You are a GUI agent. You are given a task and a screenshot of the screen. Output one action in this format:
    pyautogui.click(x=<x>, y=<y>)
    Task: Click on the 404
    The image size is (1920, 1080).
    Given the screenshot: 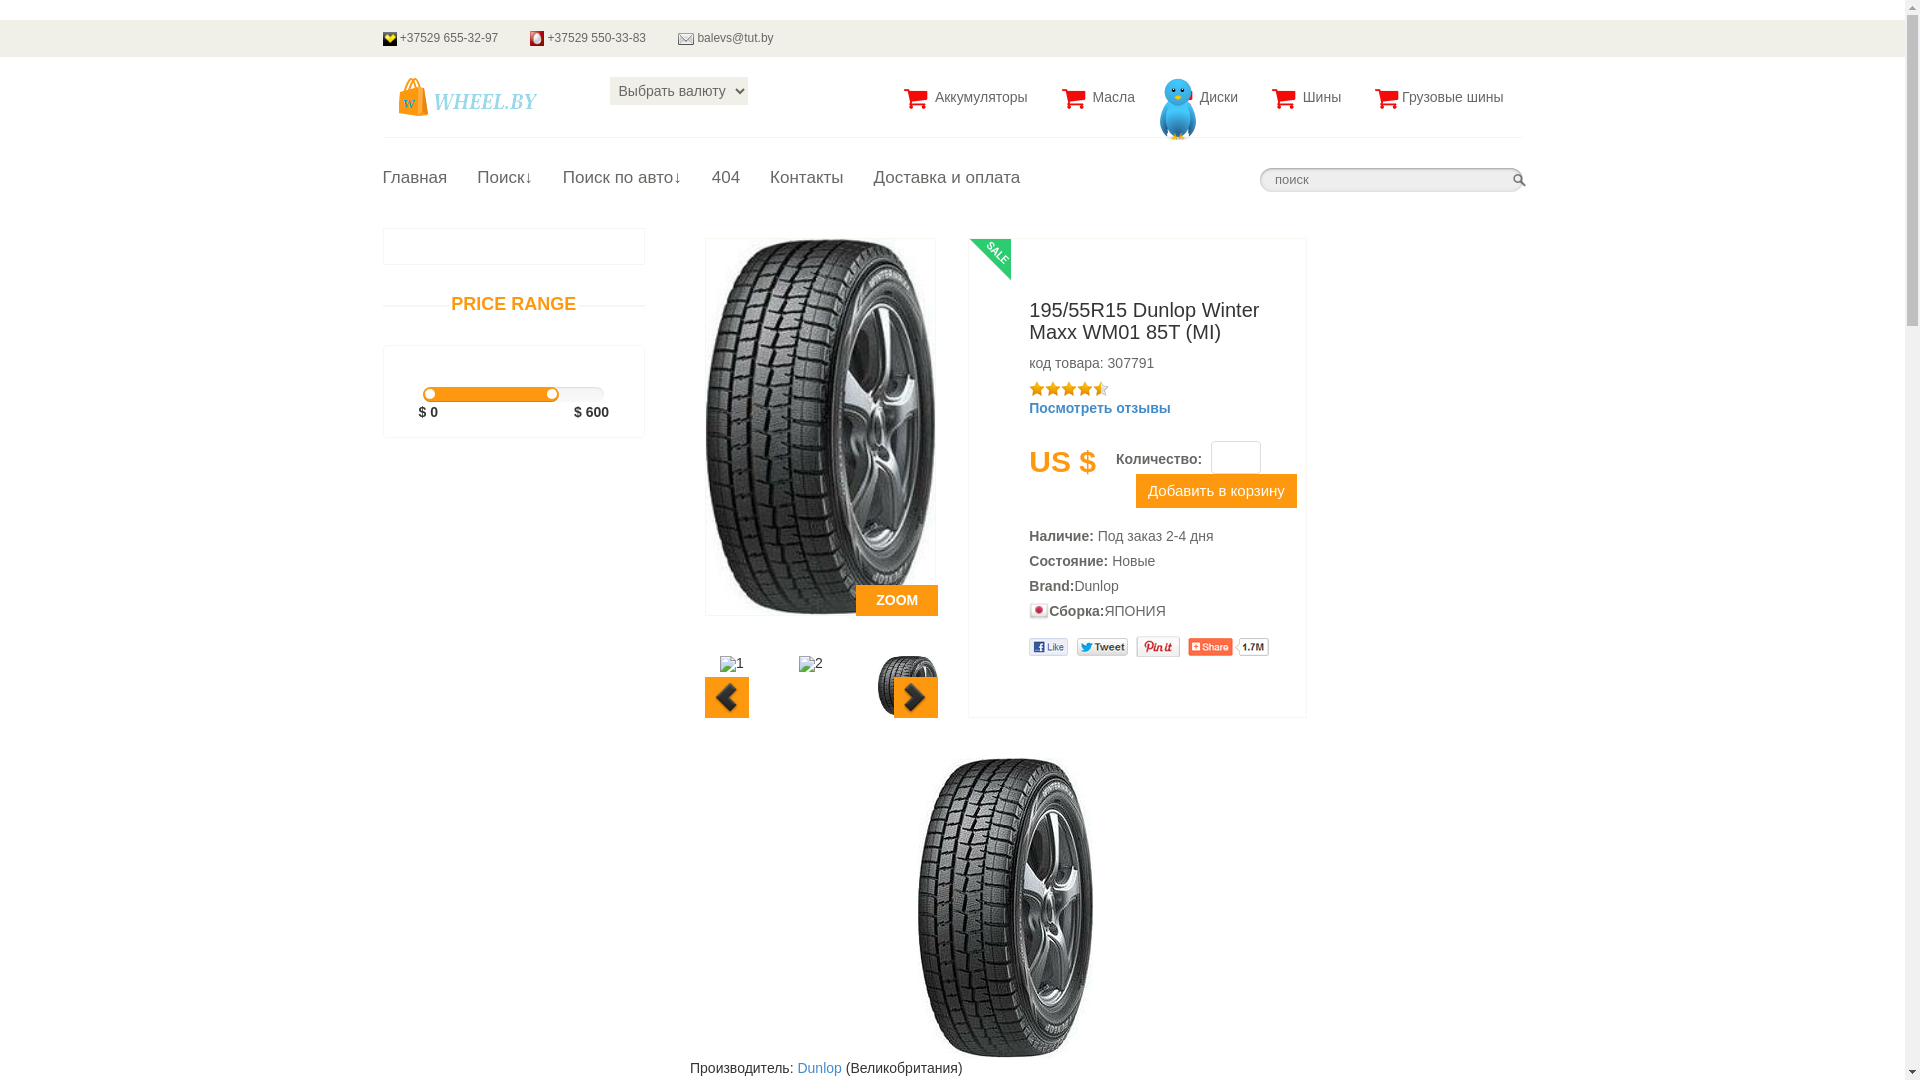 What is the action you would take?
    pyautogui.click(x=726, y=183)
    